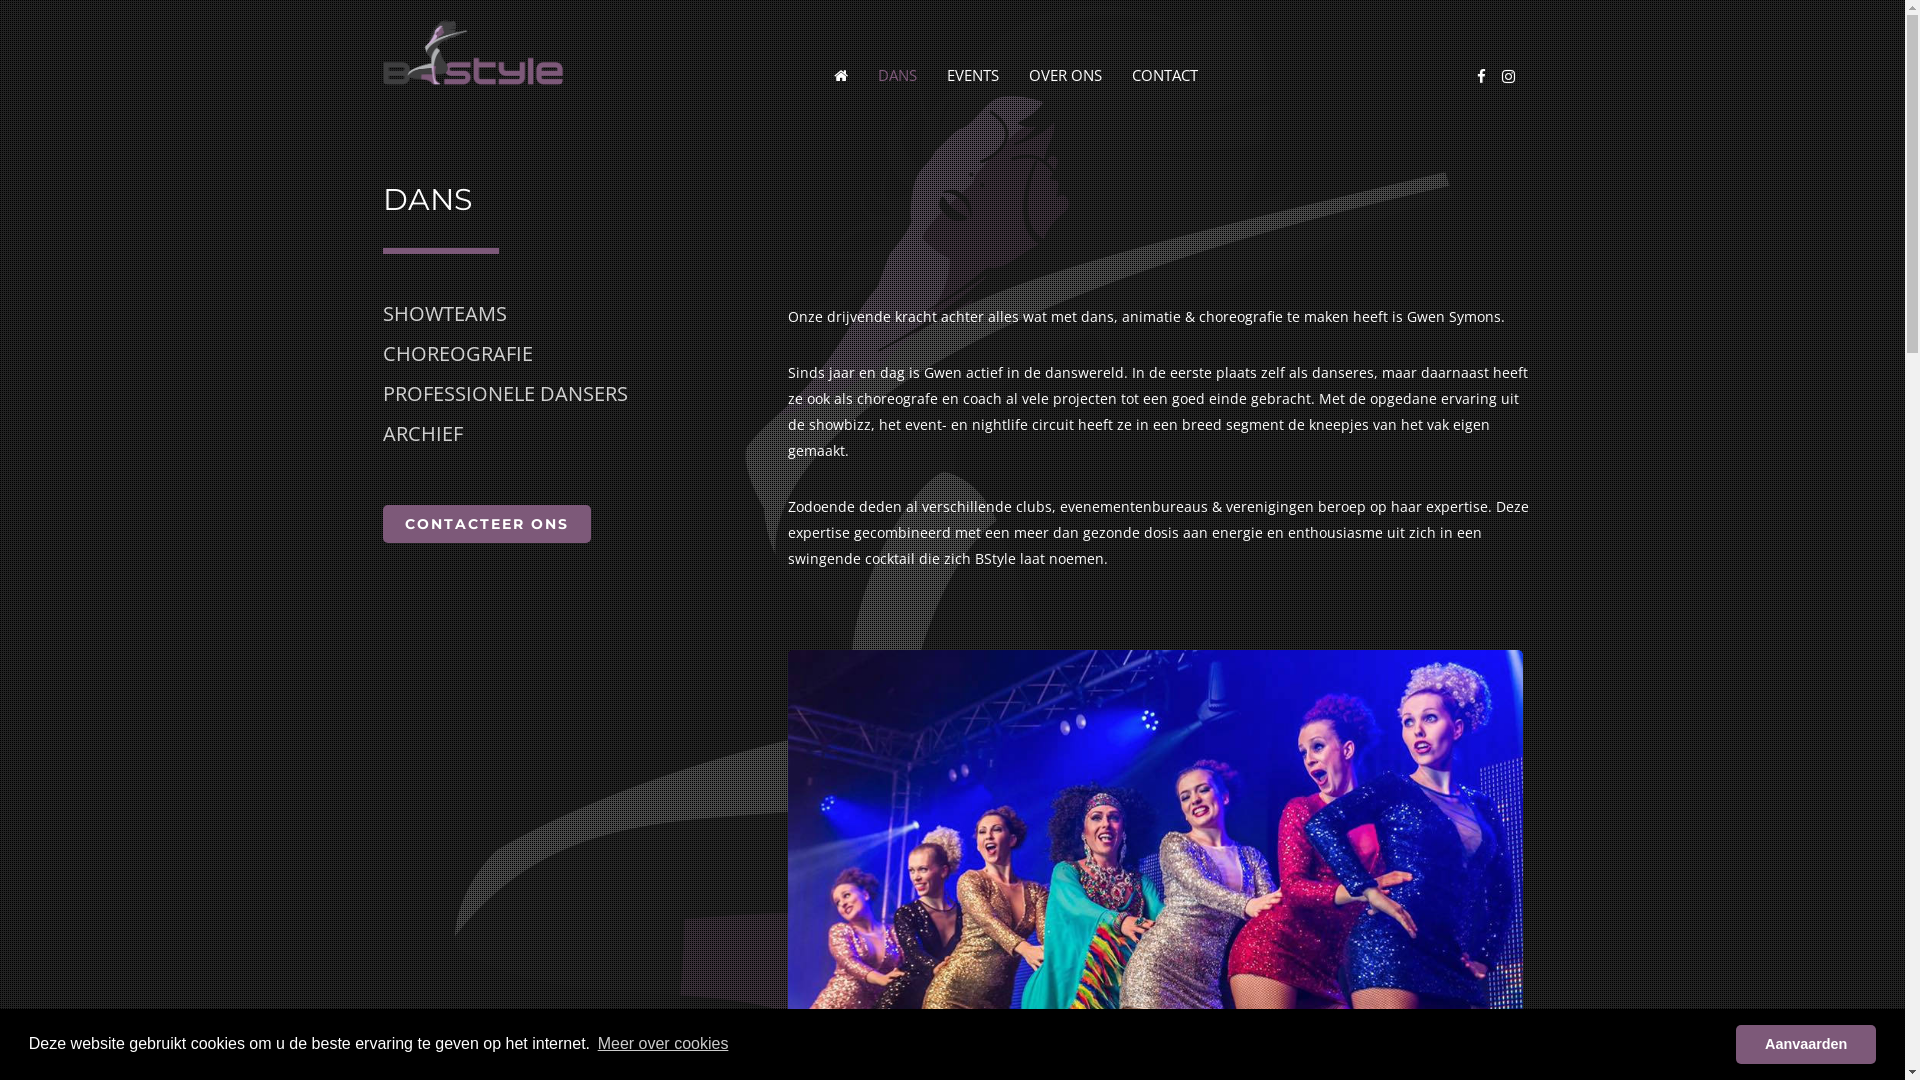 The height and width of the screenshot is (1080, 1920). Describe the element at coordinates (662, 1044) in the screenshot. I see `Meer over cookies` at that location.